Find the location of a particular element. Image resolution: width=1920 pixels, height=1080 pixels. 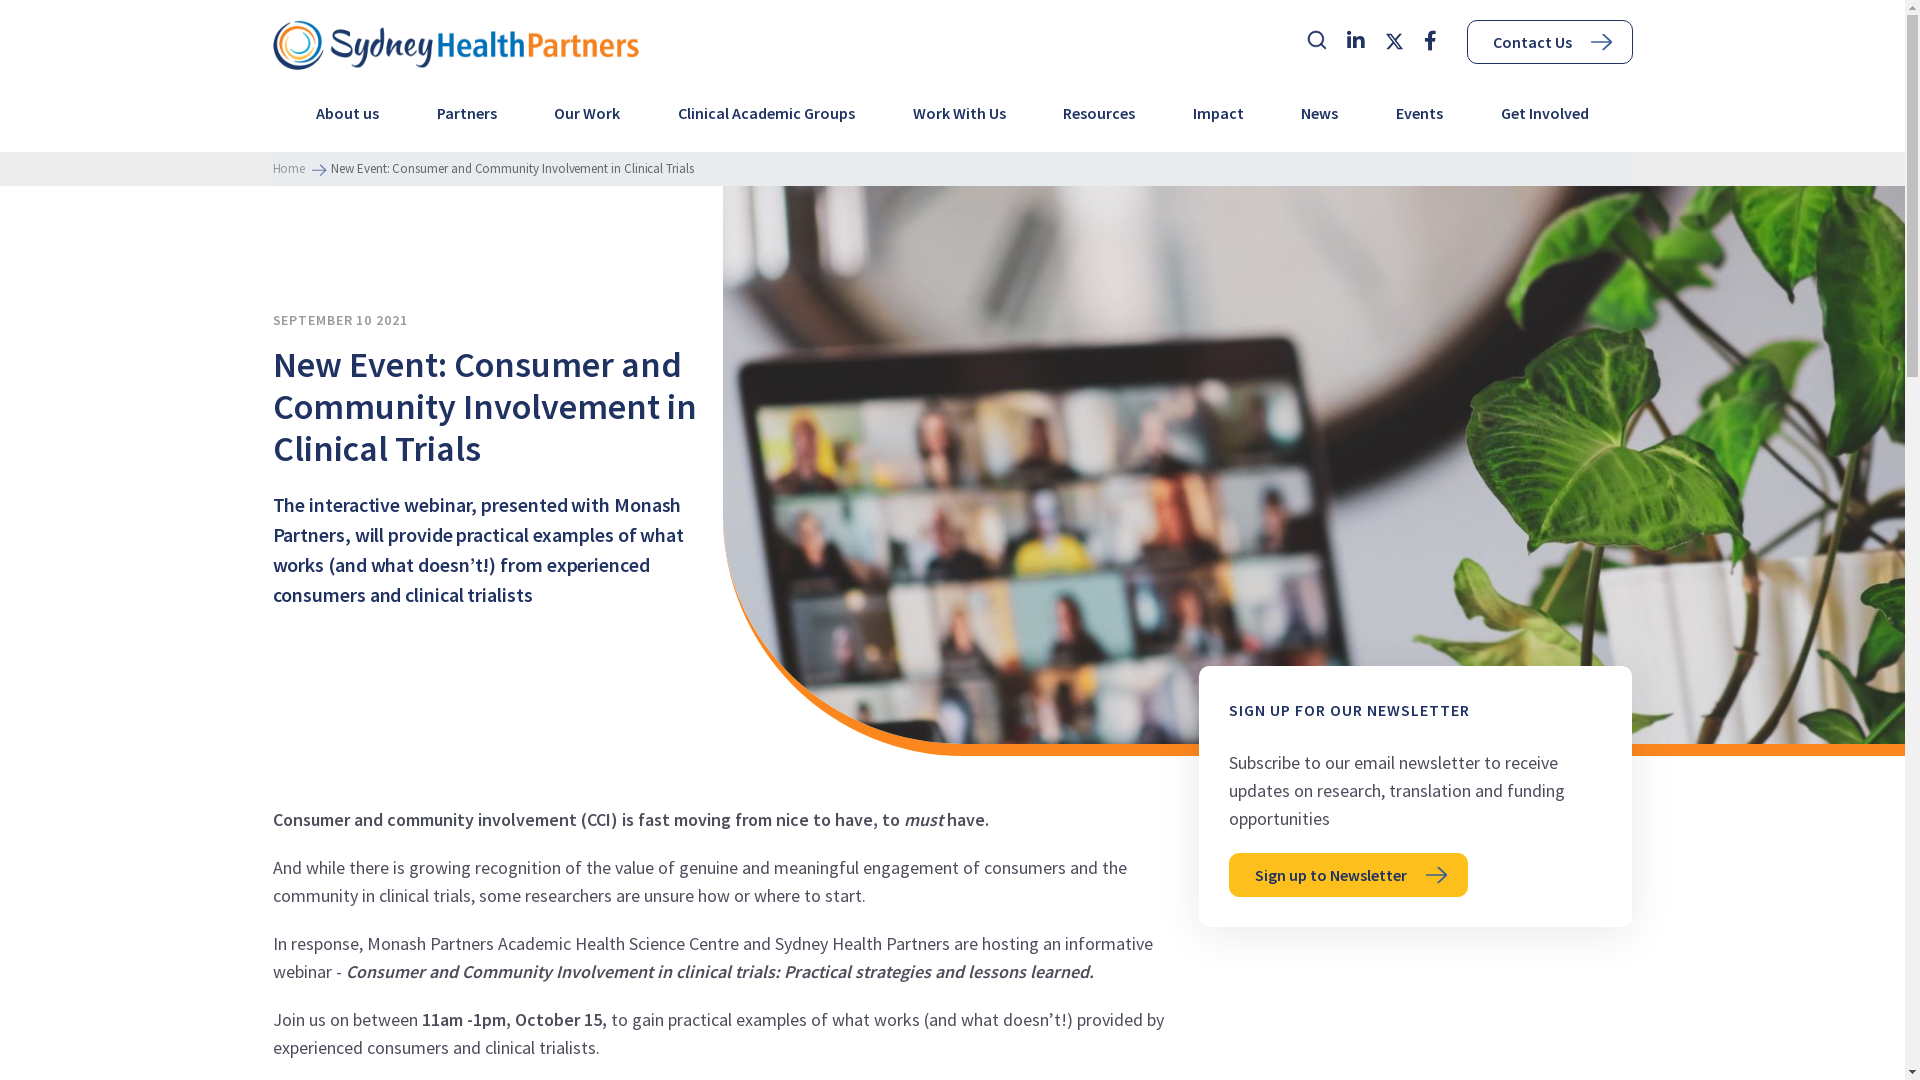

News is located at coordinates (1320, 120).